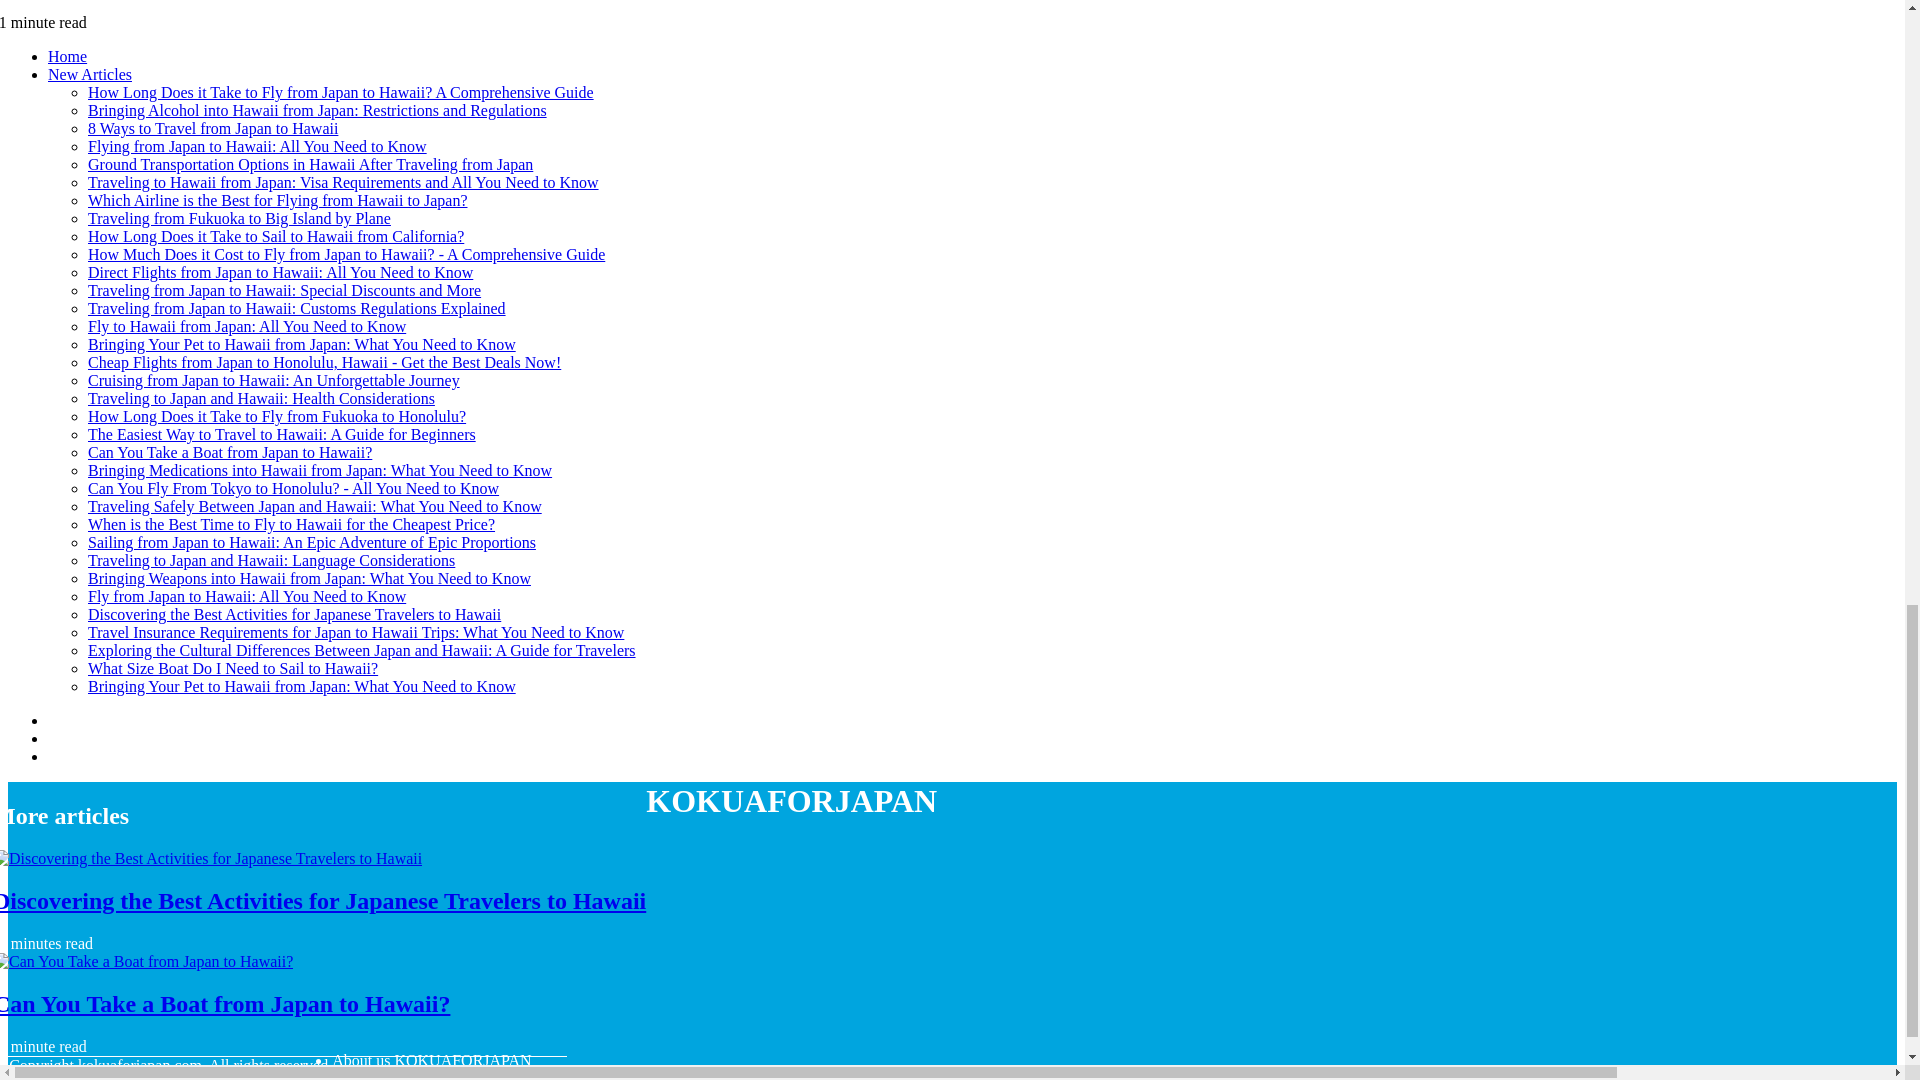 The width and height of the screenshot is (1920, 1080). Describe the element at coordinates (67, 56) in the screenshot. I see `Home` at that location.